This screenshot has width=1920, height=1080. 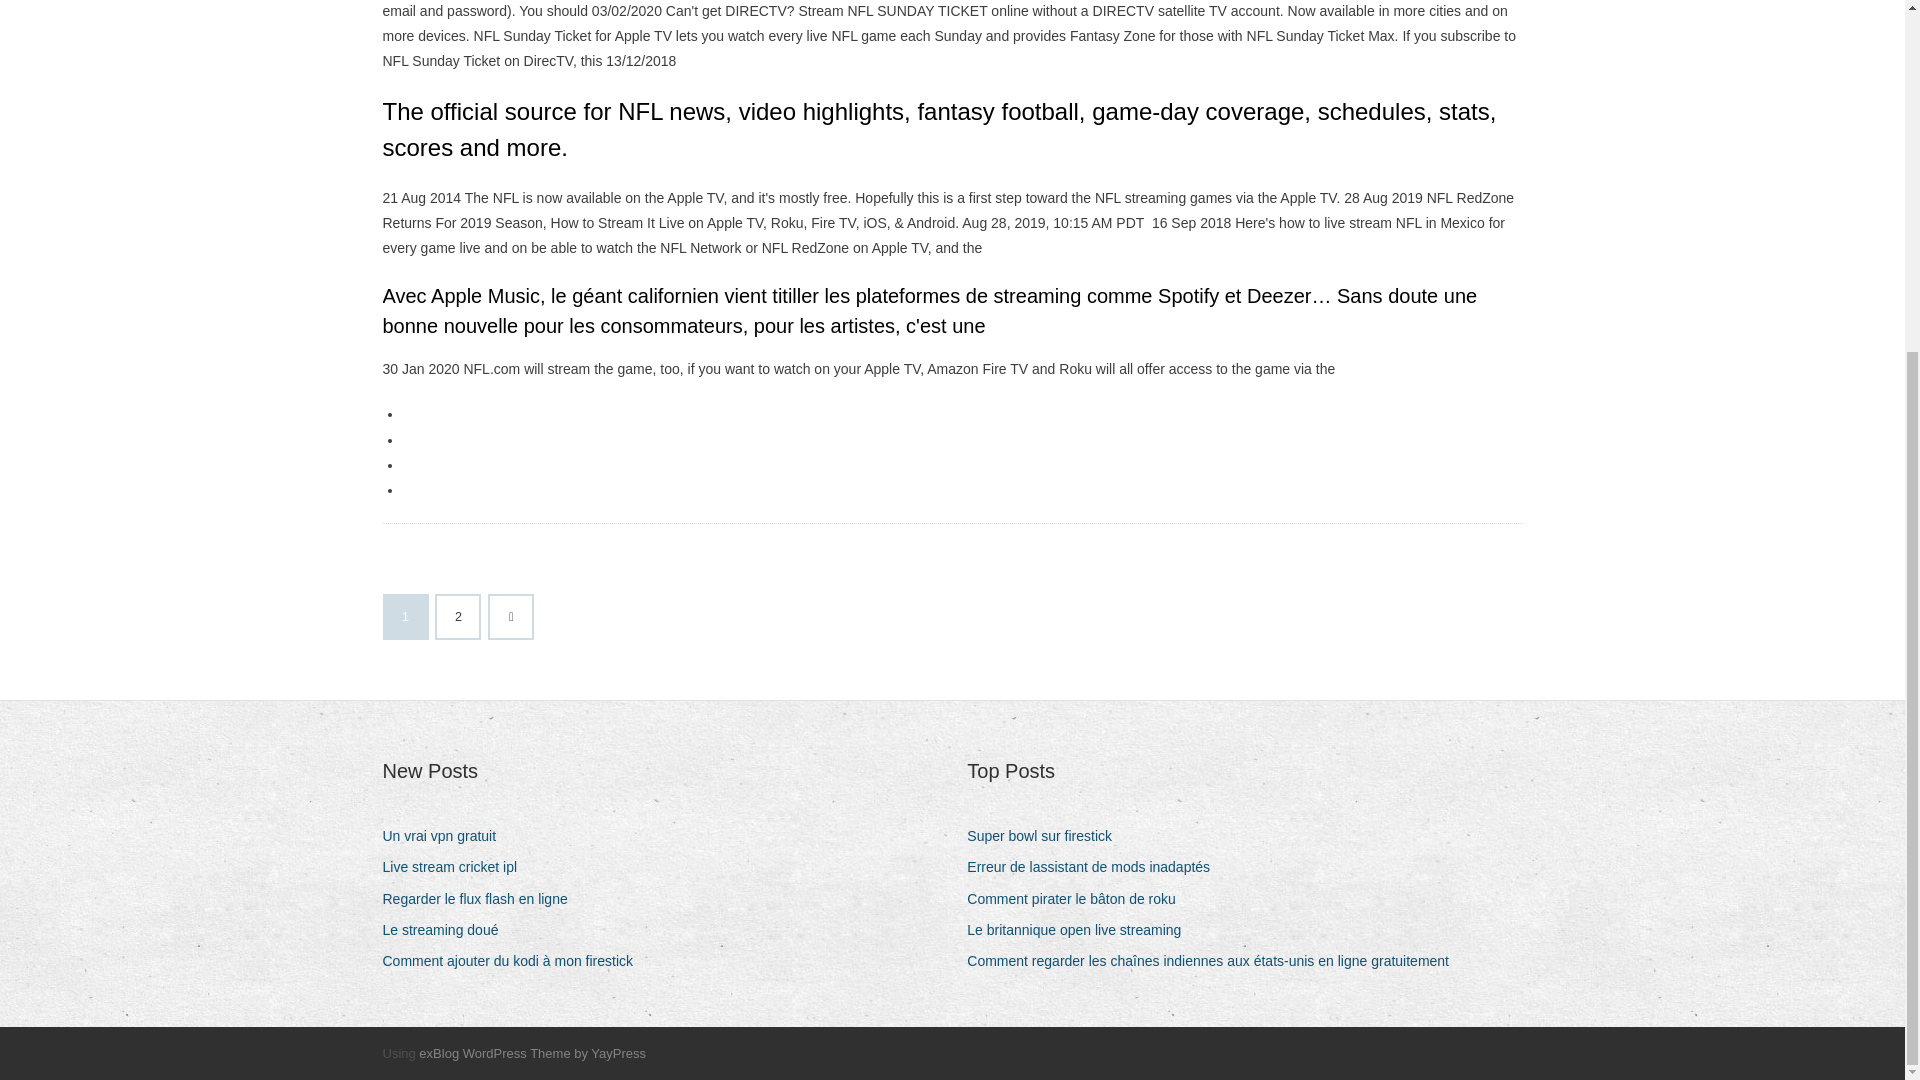 What do you see at coordinates (458, 617) in the screenshot?
I see `2` at bounding box center [458, 617].